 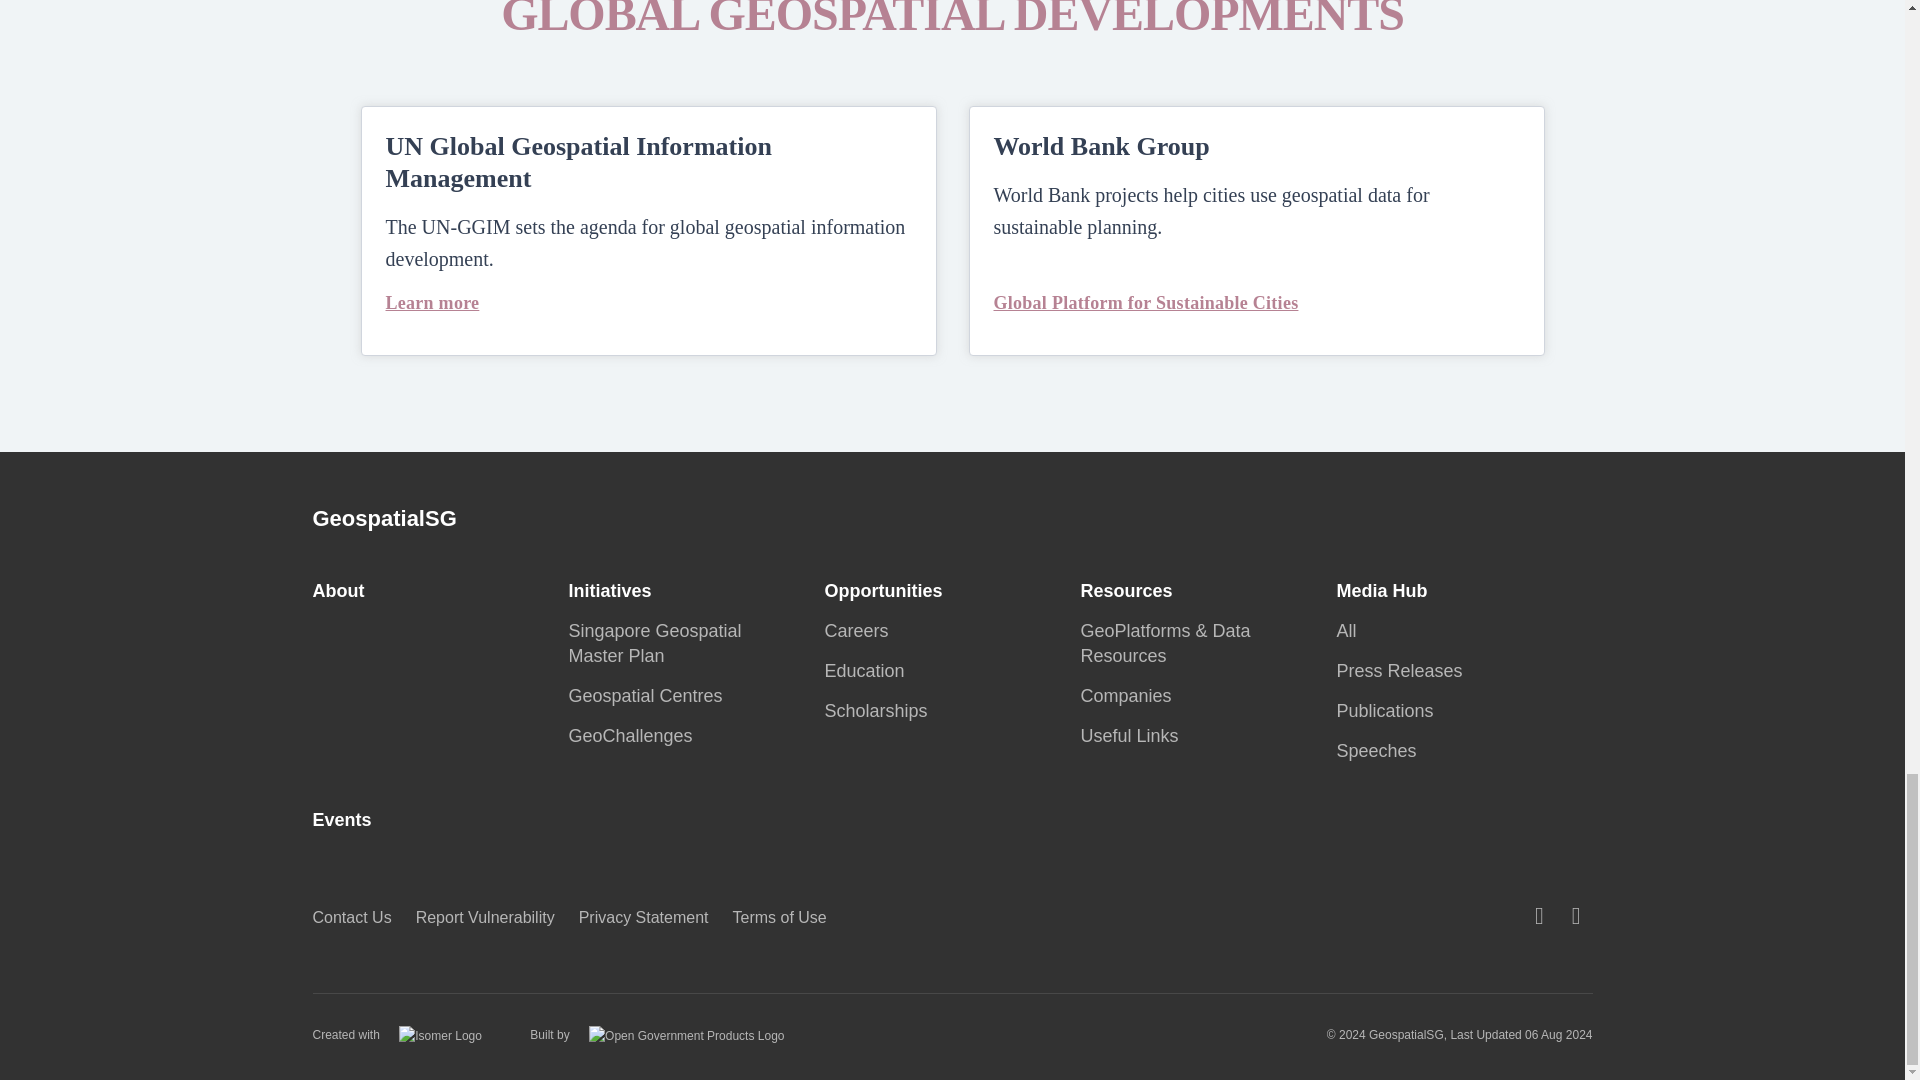 I want to click on Opportunities, so click(x=888, y=590).